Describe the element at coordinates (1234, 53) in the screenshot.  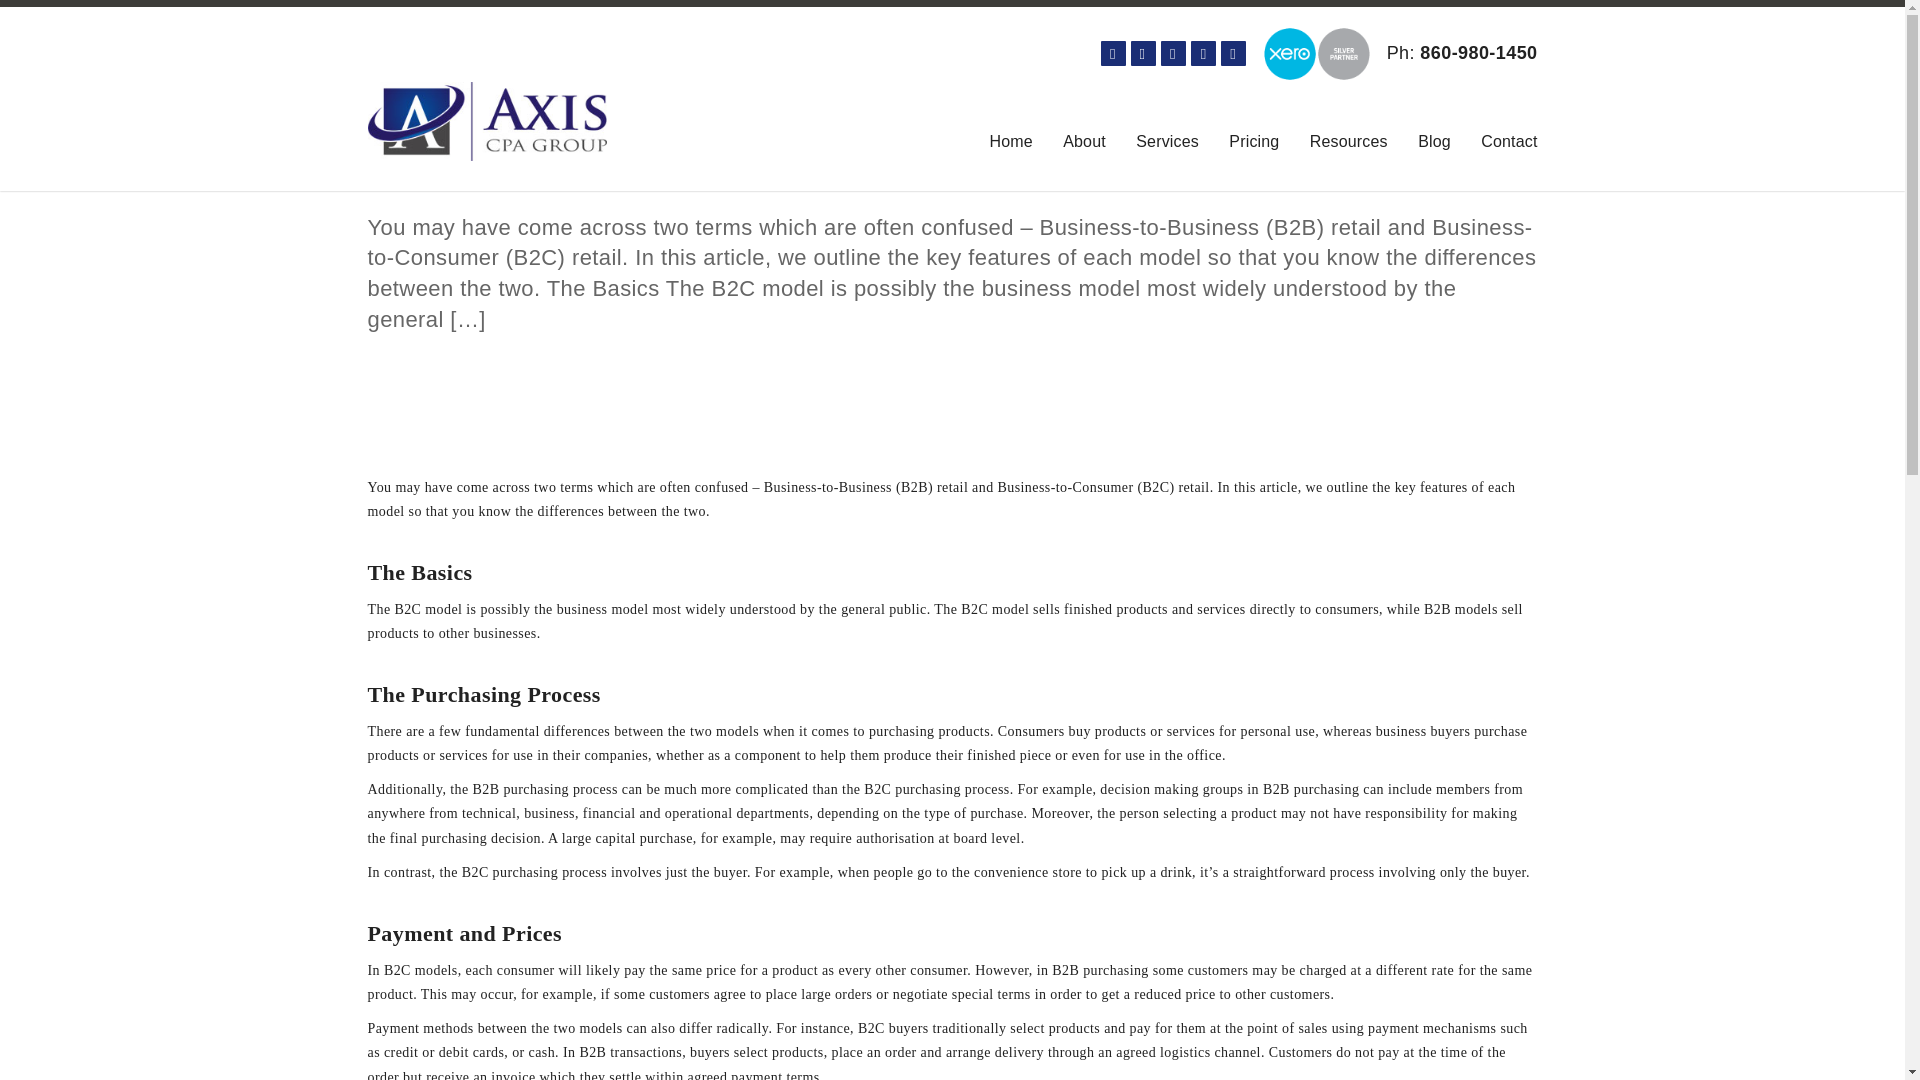
I see `twitter` at that location.